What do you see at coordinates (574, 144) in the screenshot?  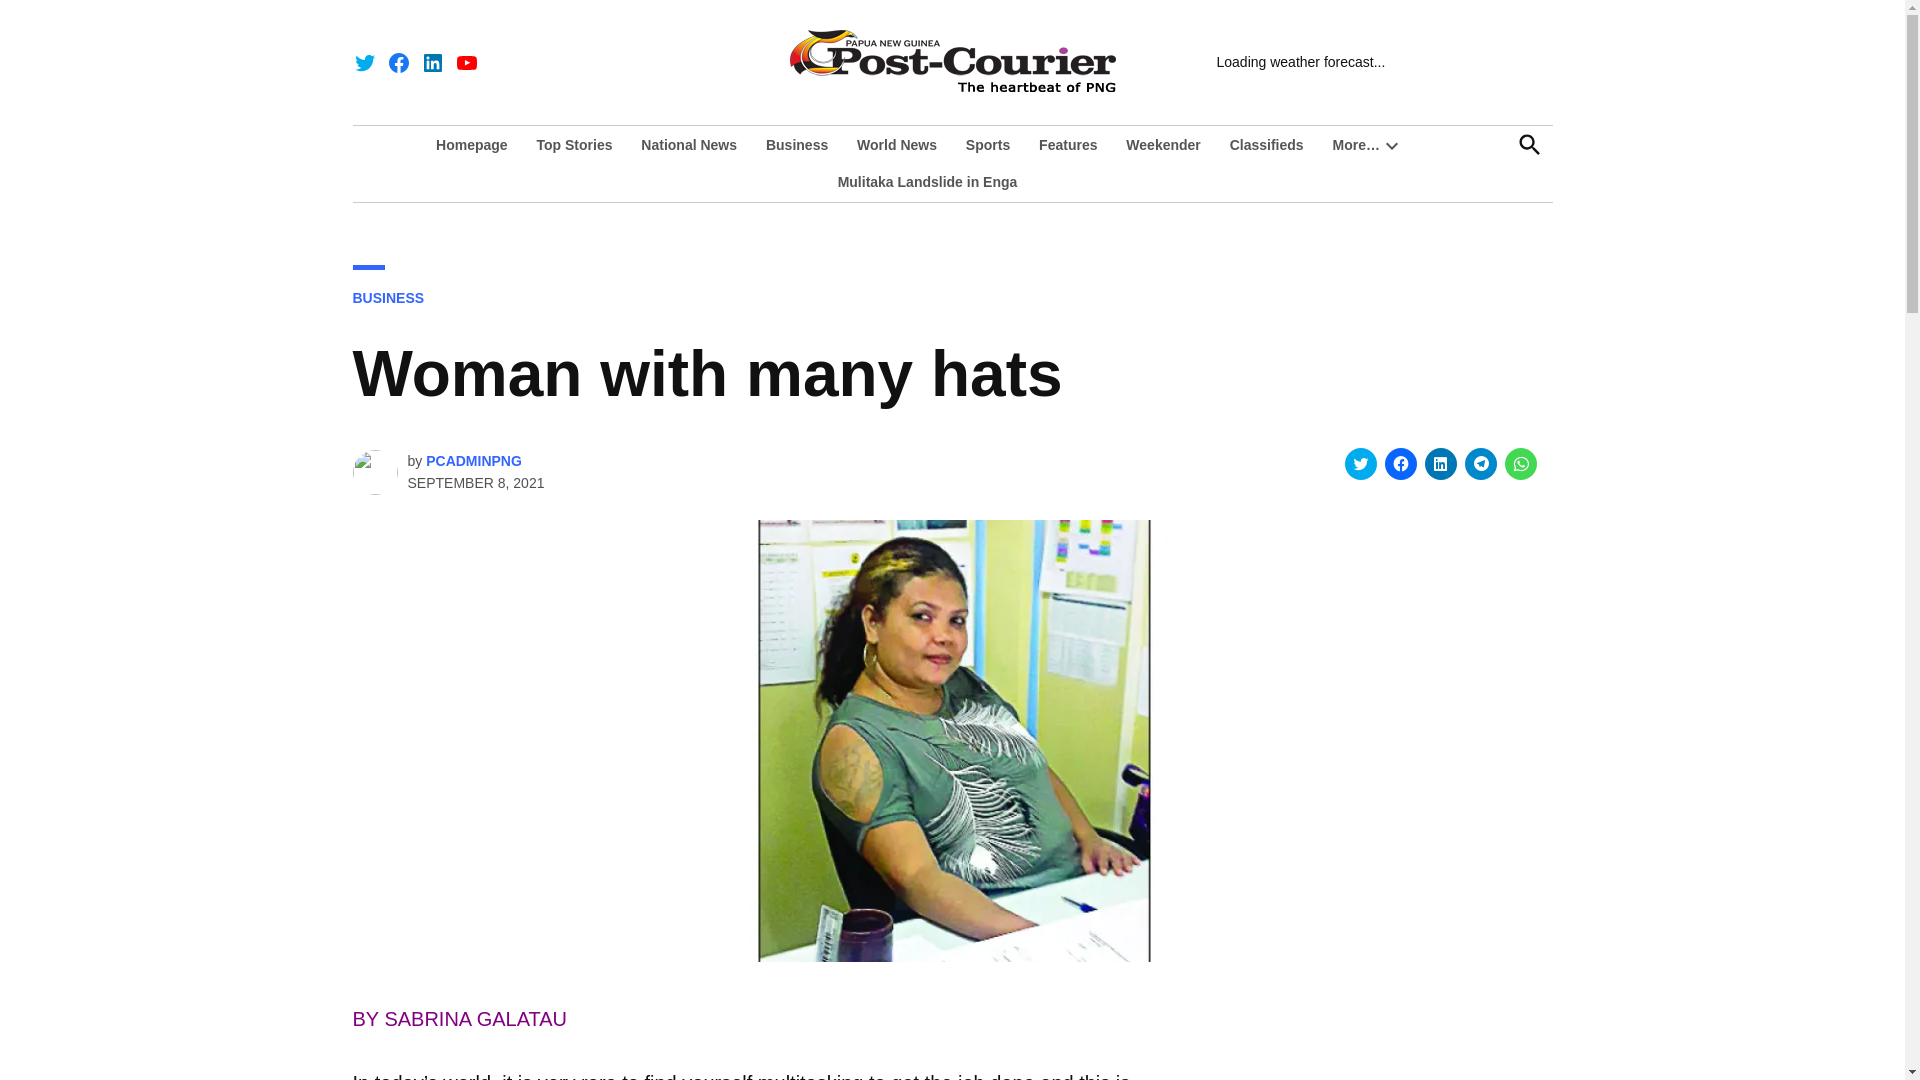 I see `Top Stories` at bounding box center [574, 144].